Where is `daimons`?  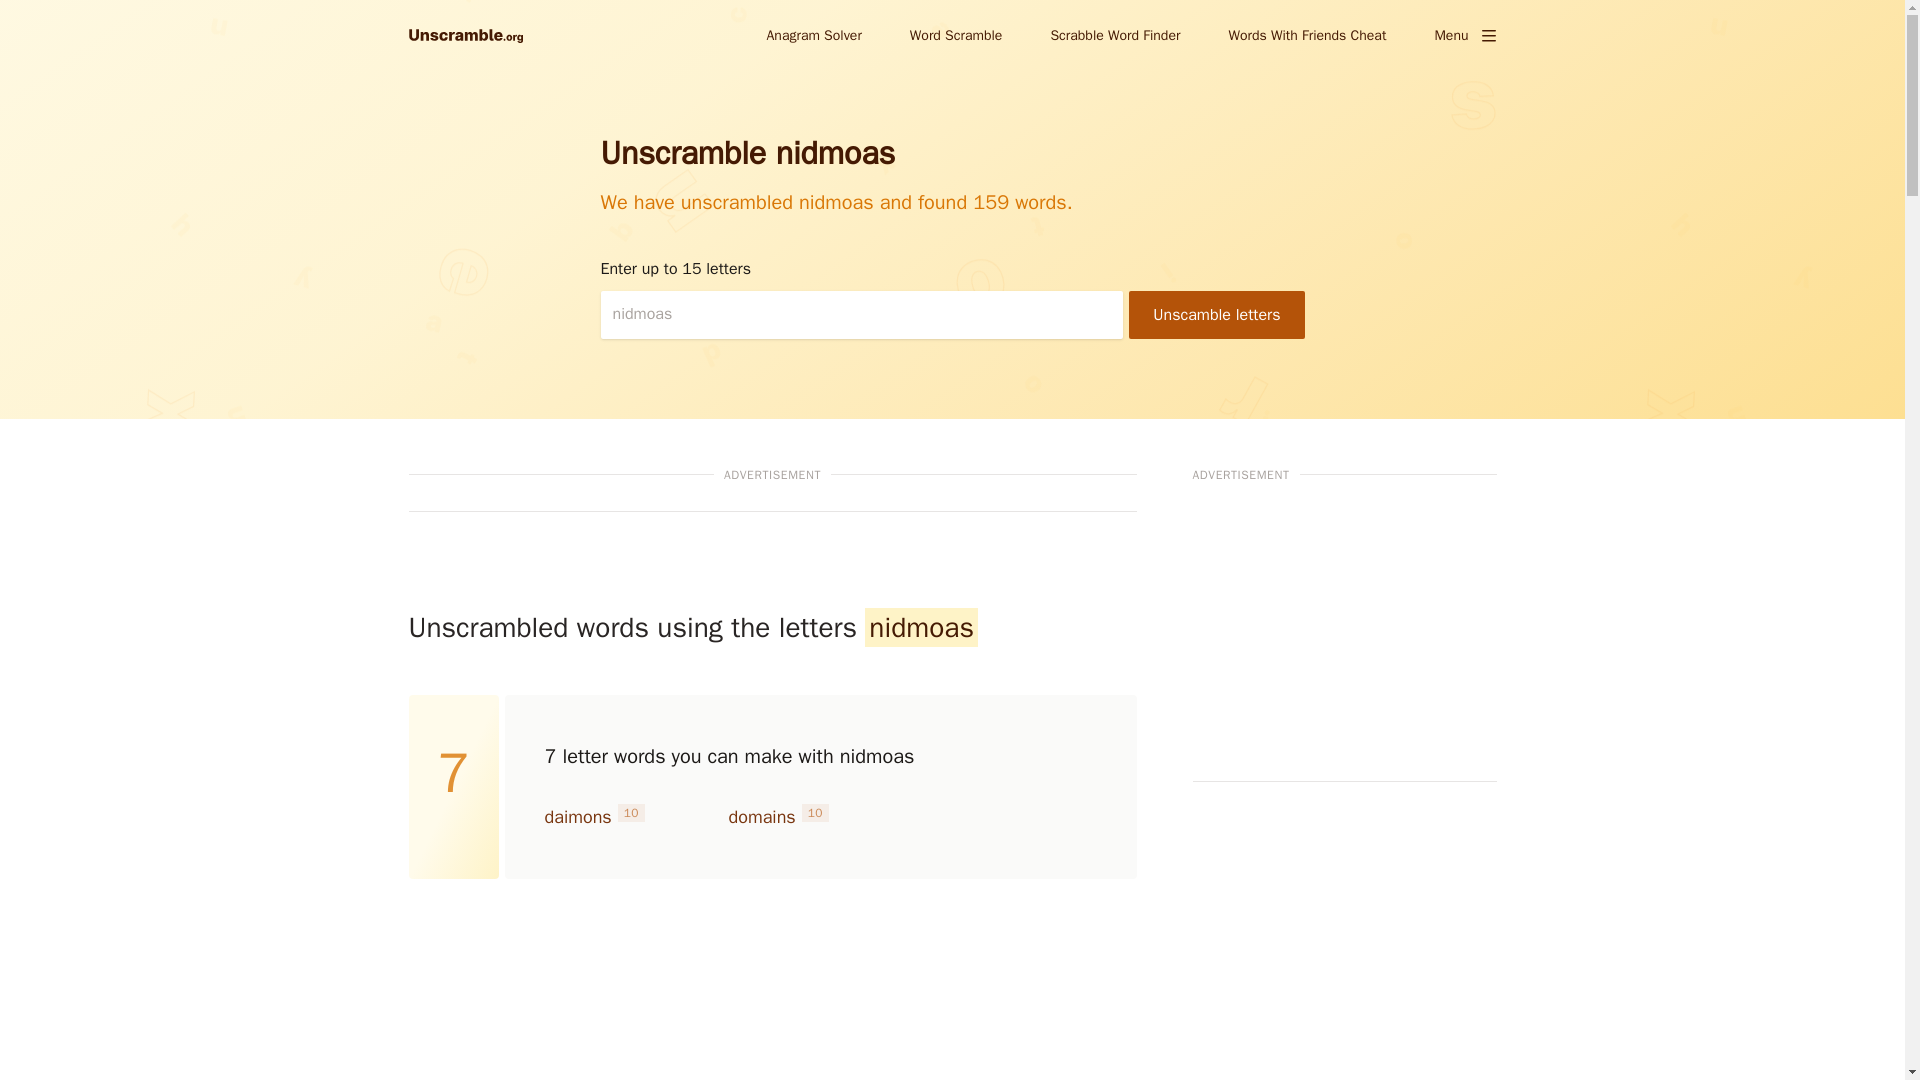 daimons is located at coordinates (576, 816).